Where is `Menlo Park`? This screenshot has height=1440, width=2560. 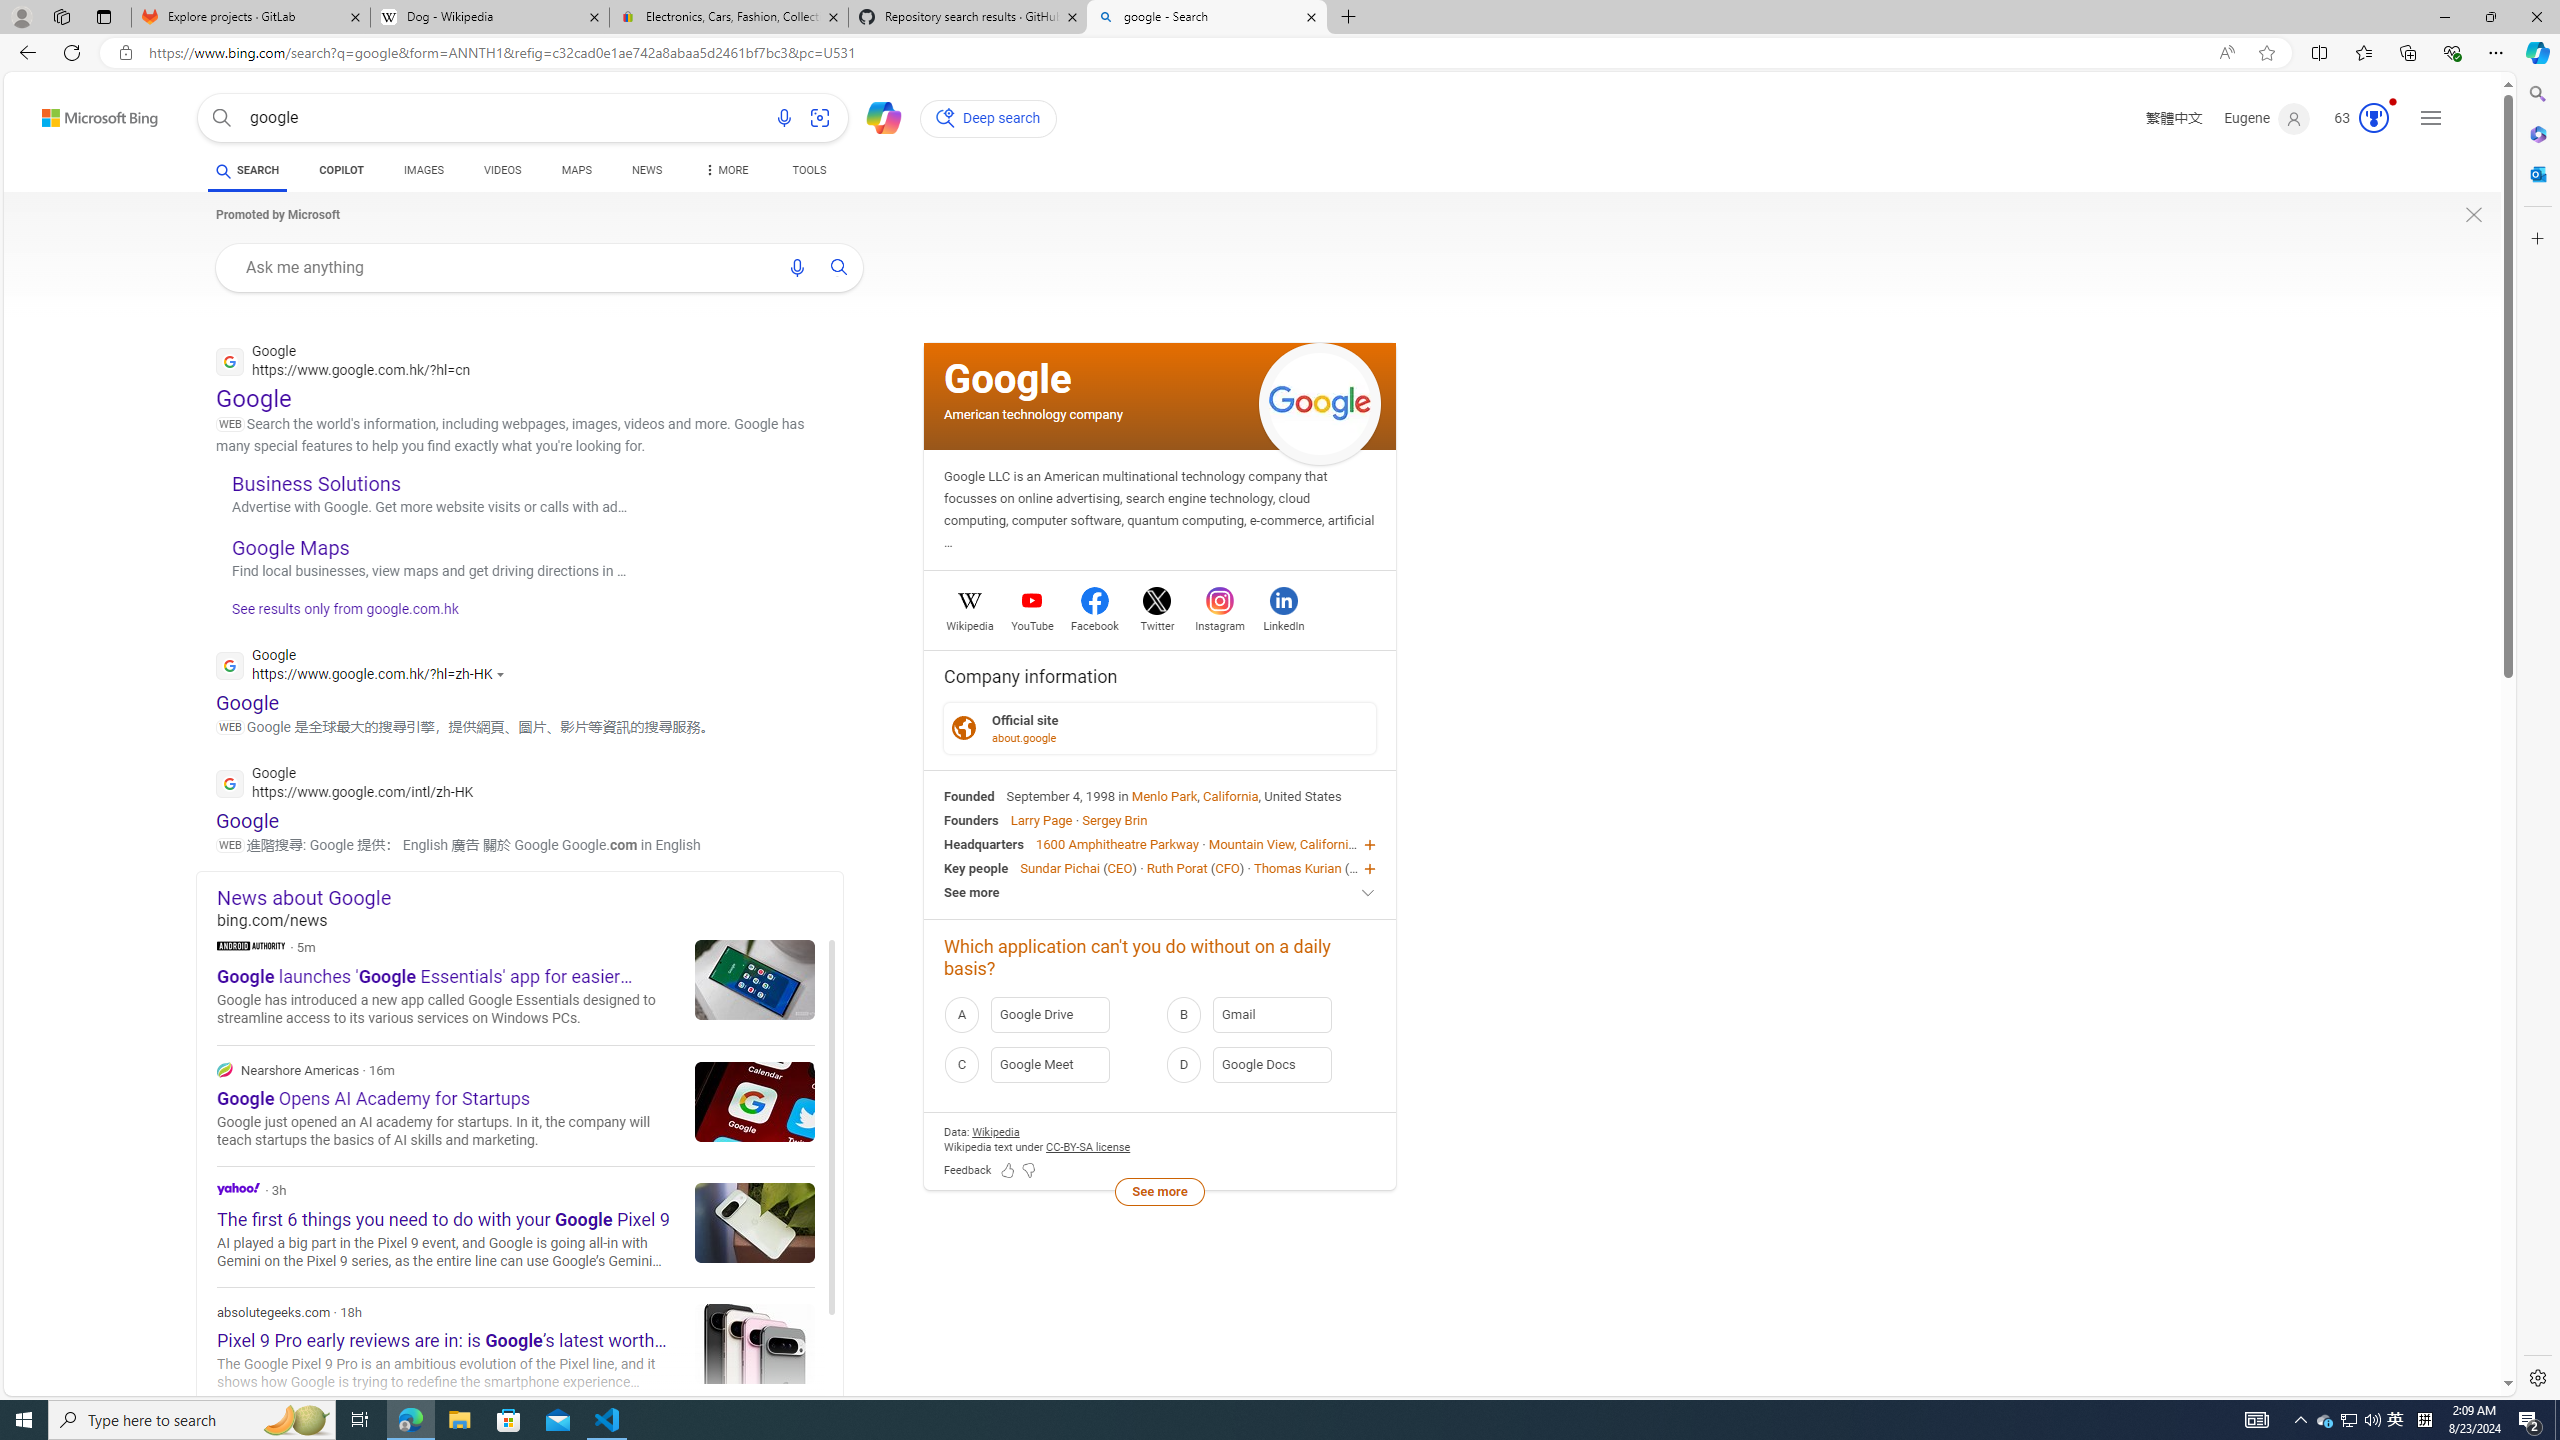 Menlo Park is located at coordinates (1164, 795).